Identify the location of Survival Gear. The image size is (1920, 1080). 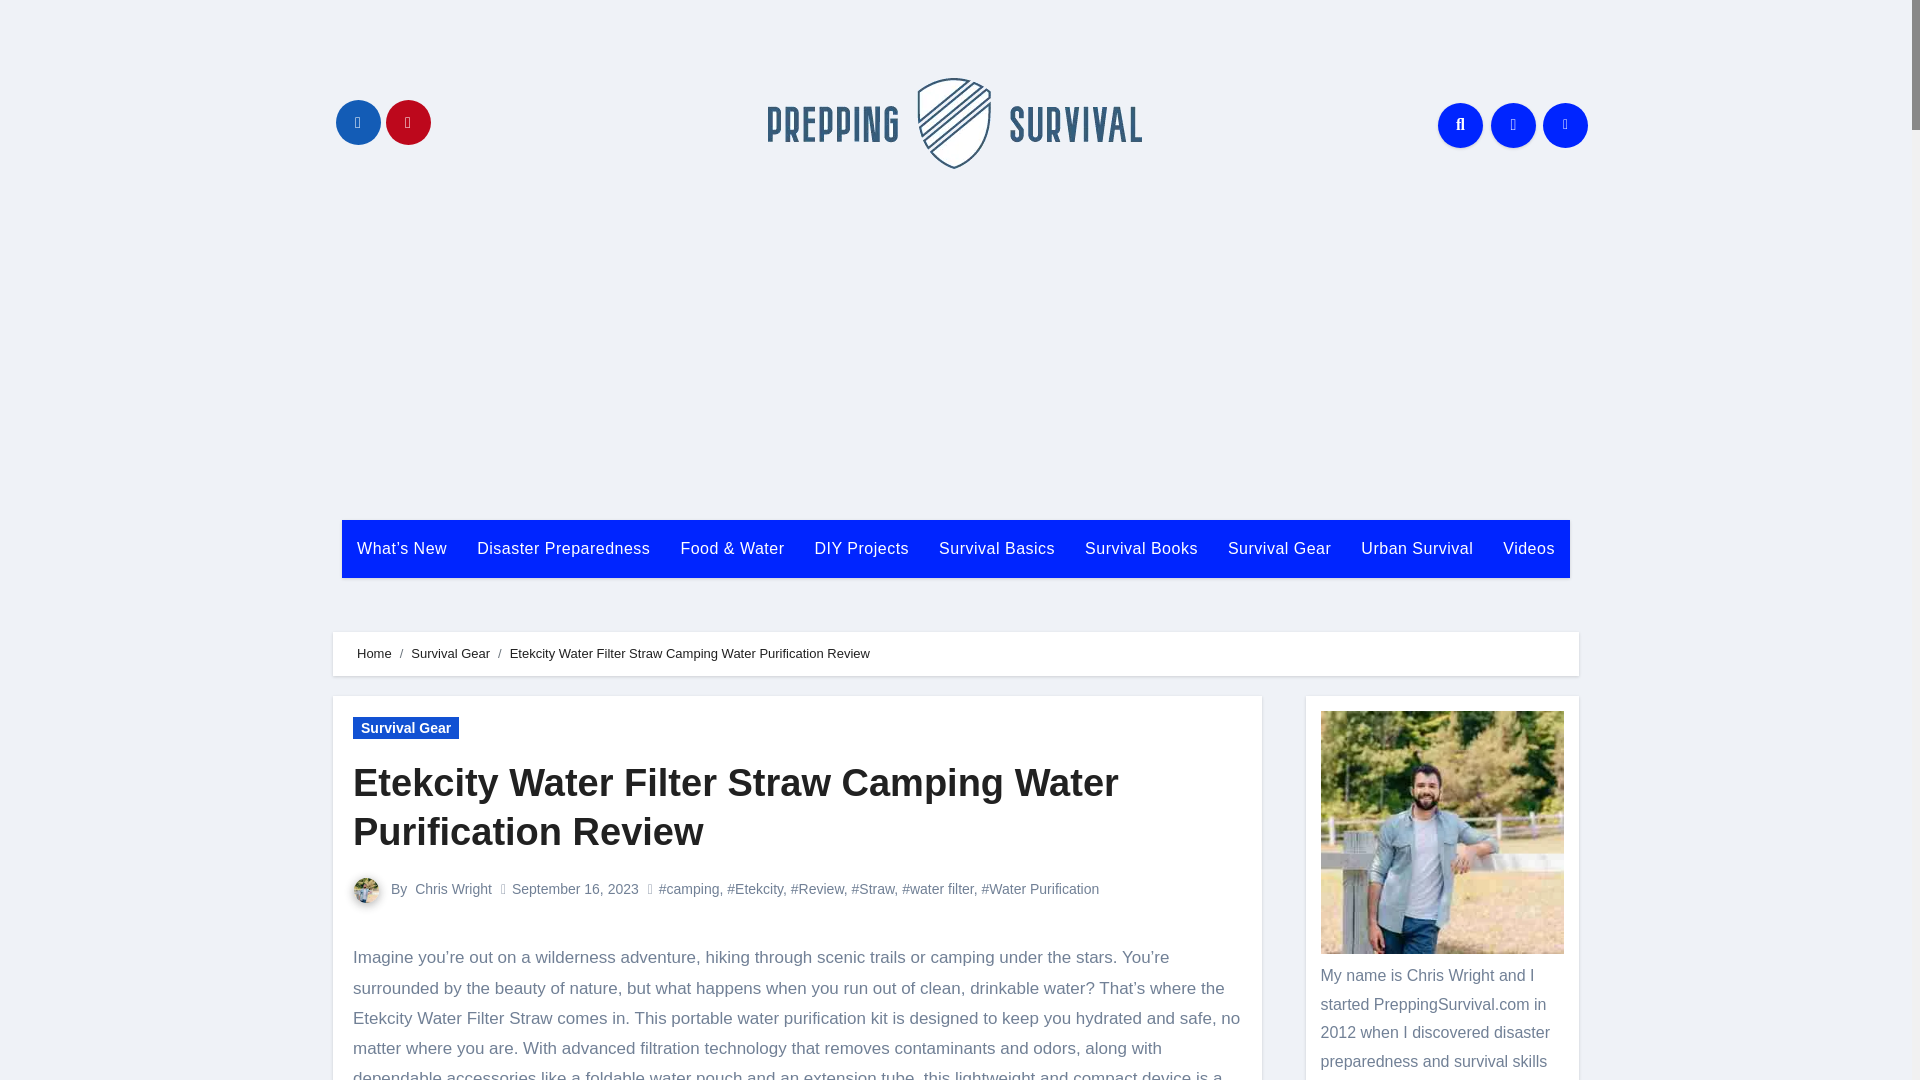
(1279, 548).